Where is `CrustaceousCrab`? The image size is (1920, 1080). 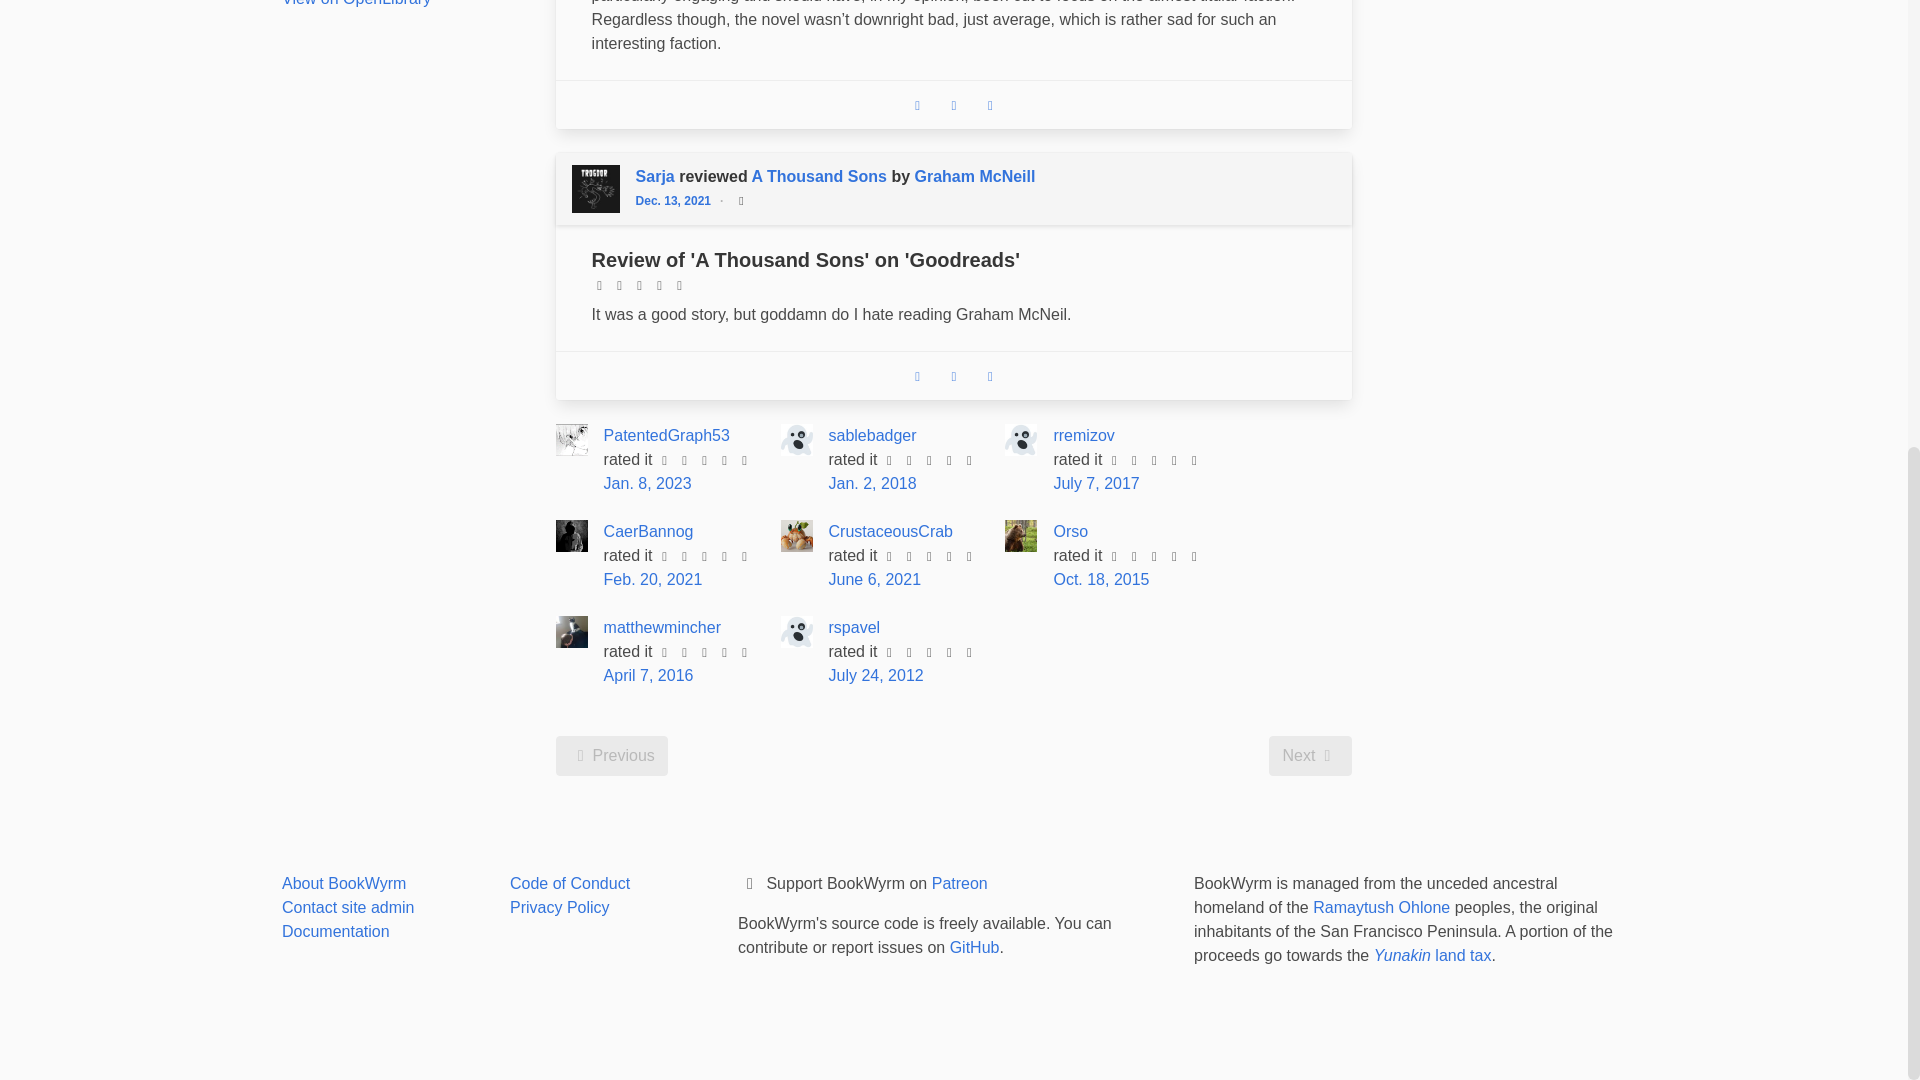 CrustaceousCrab is located at coordinates (678, 200).